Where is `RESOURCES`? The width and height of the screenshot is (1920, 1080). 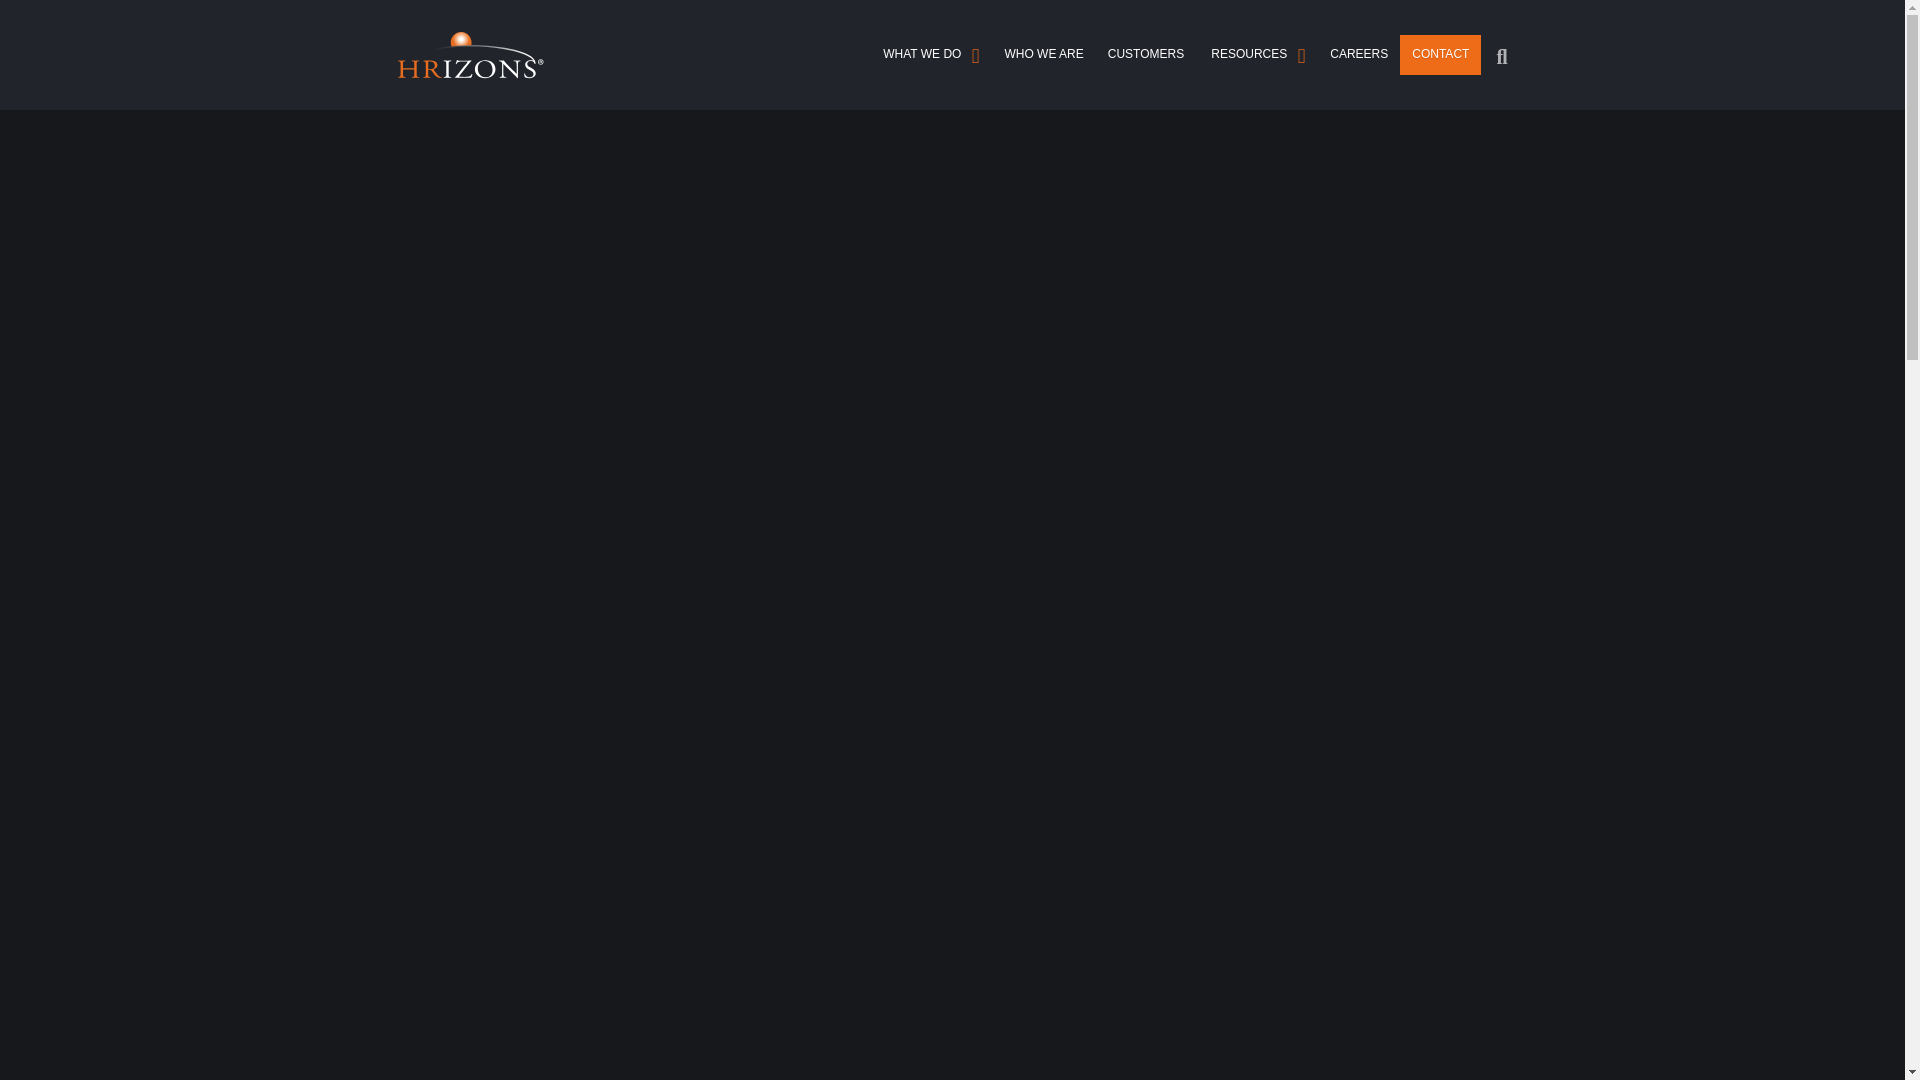
RESOURCES is located at coordinates (1256, 54).